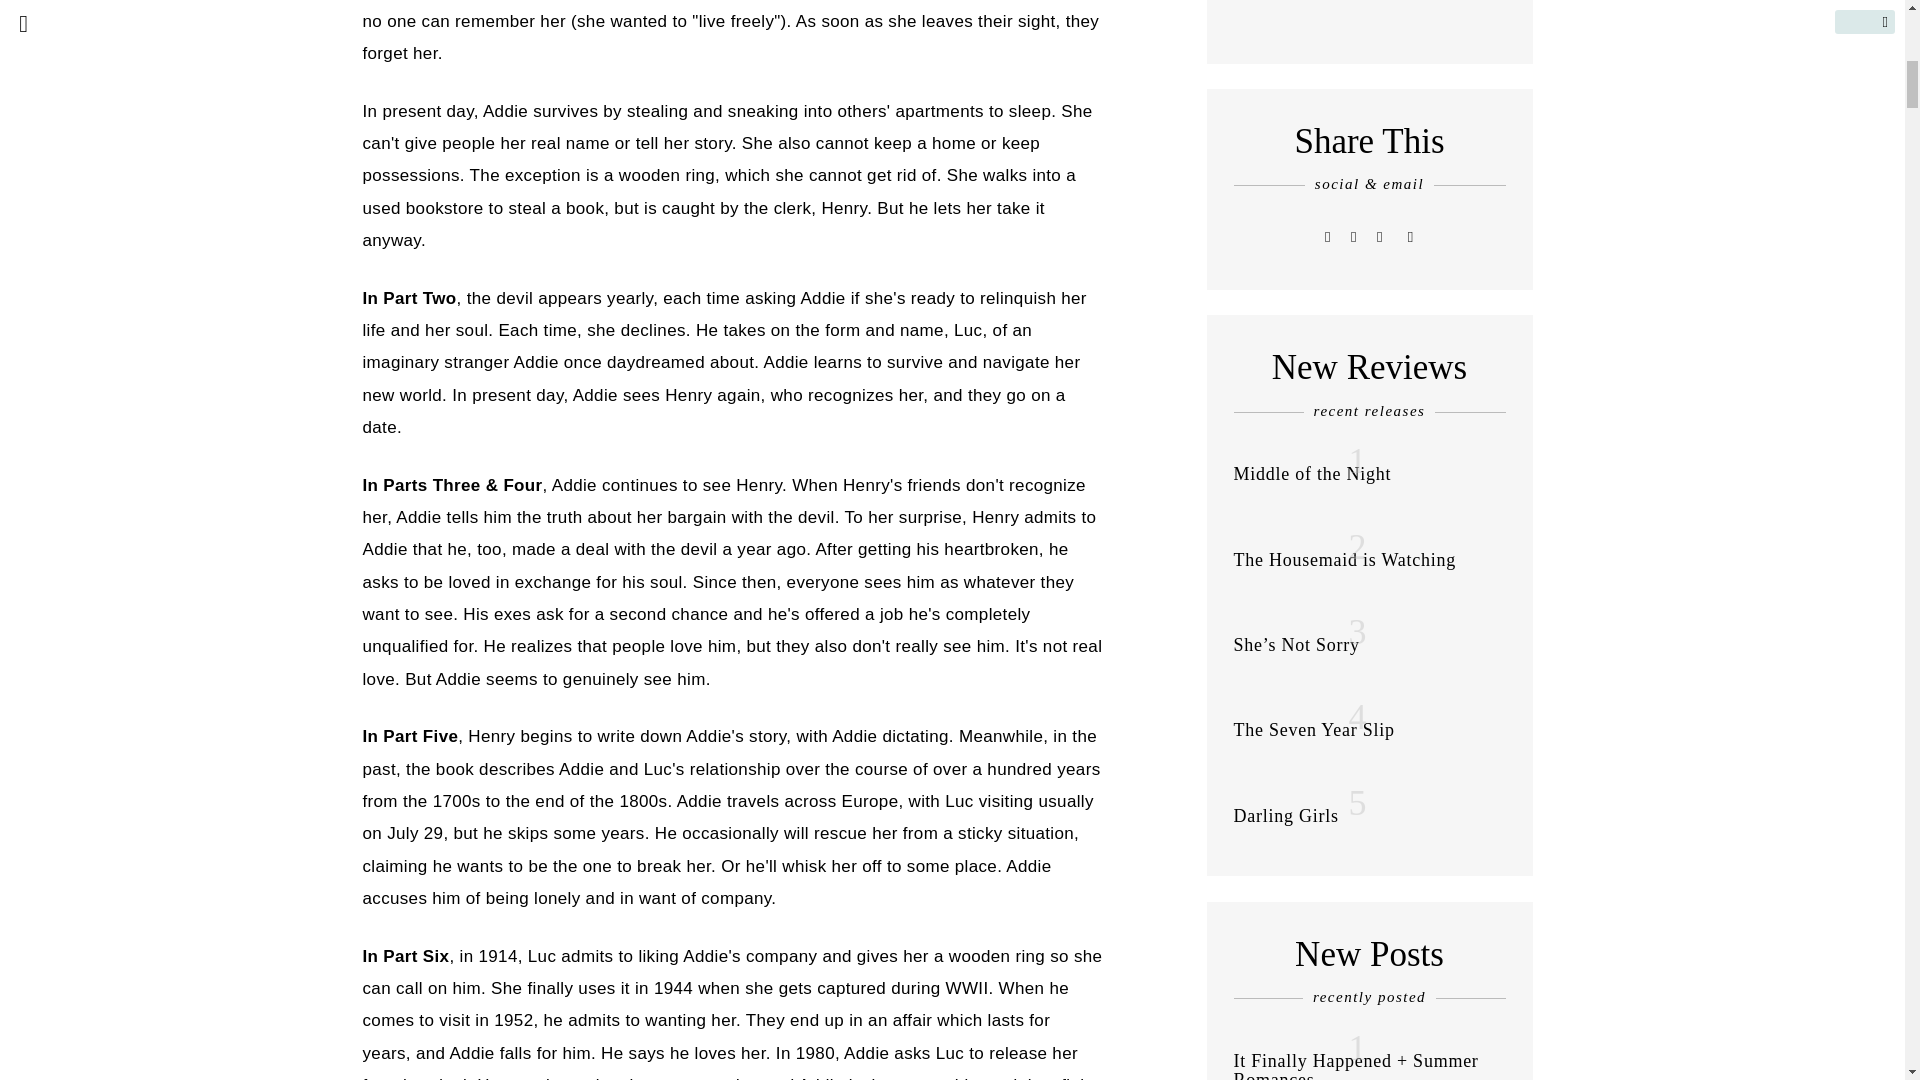 This screenshot has width=1920, height=1080. What do you see at coordinates (1328, 236) in the screenshot?
I see `Tweet This` at bounding box center [1328, 236].